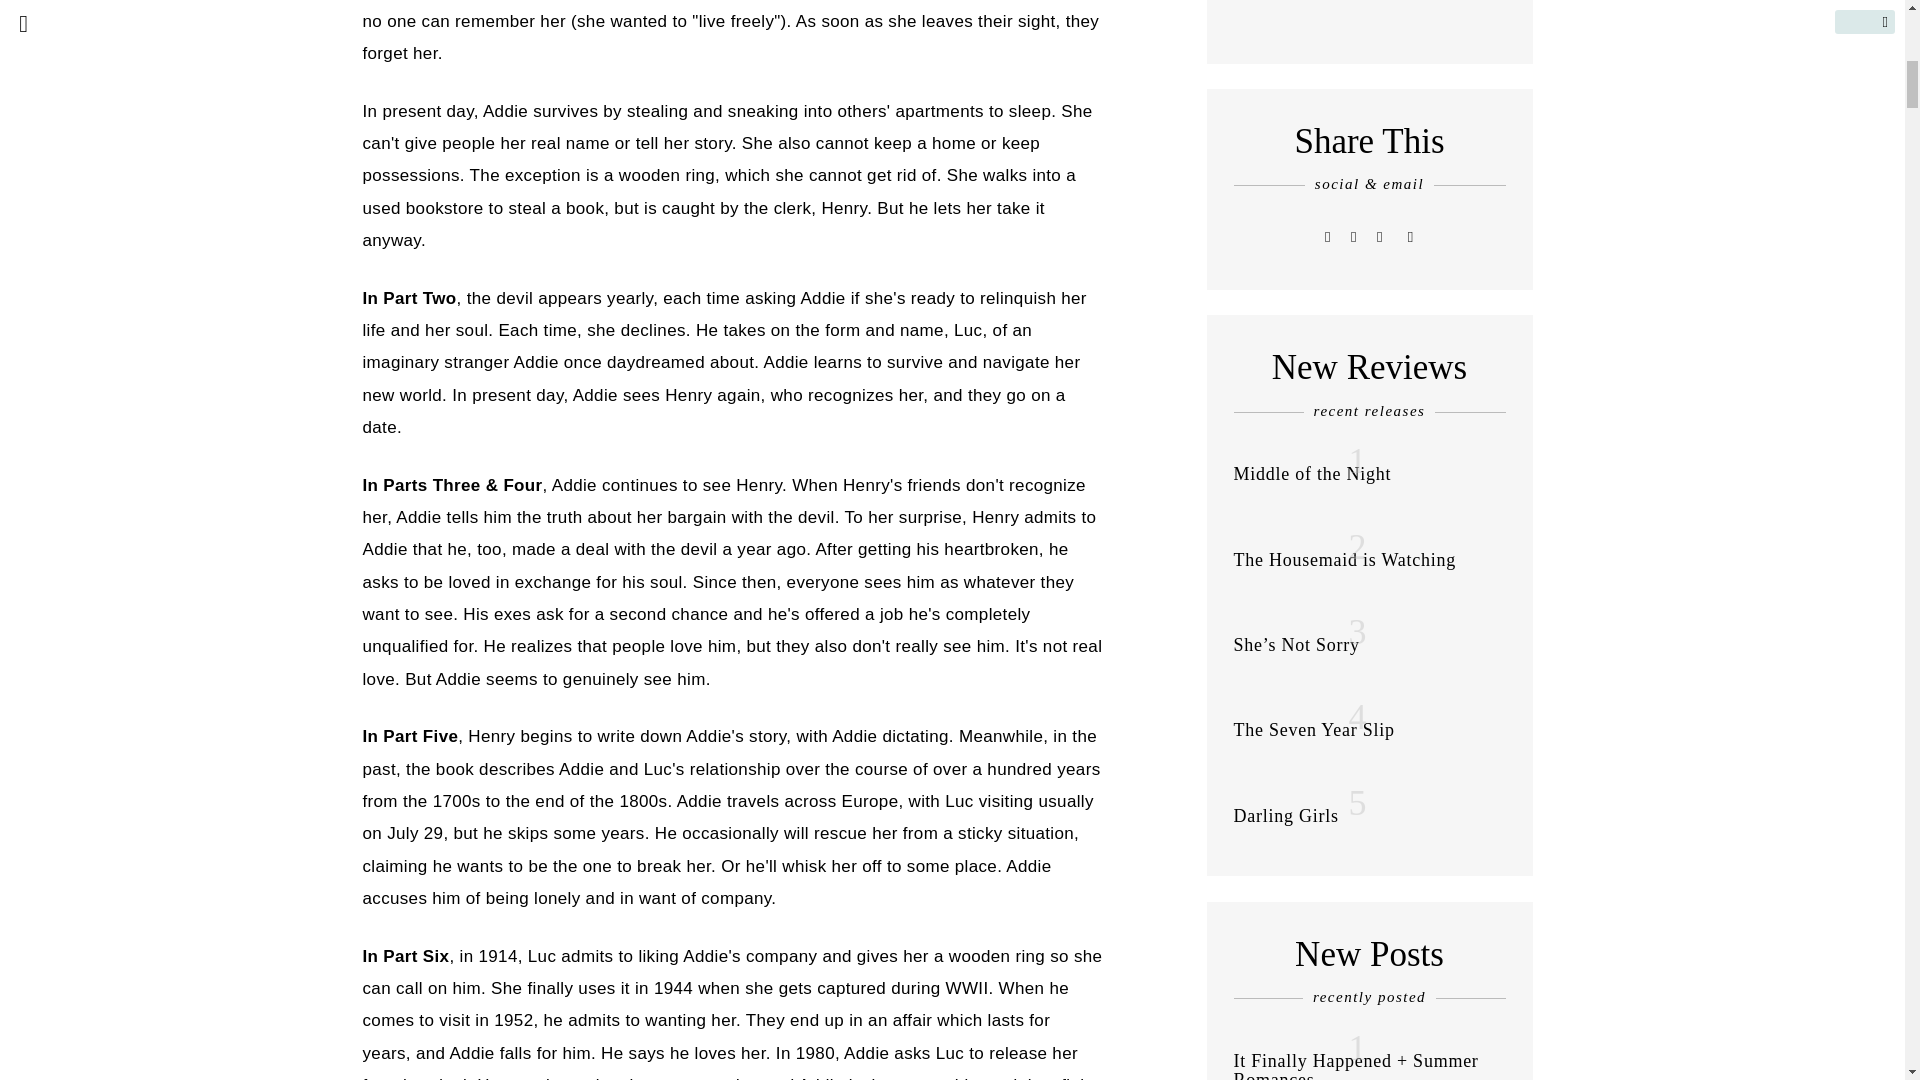 This screenshot has width=1920, height=1080. What do you see at coordinates (1328, 236) in the screenshot?
I see `Tweet This` at bounding box center [1328, 236].